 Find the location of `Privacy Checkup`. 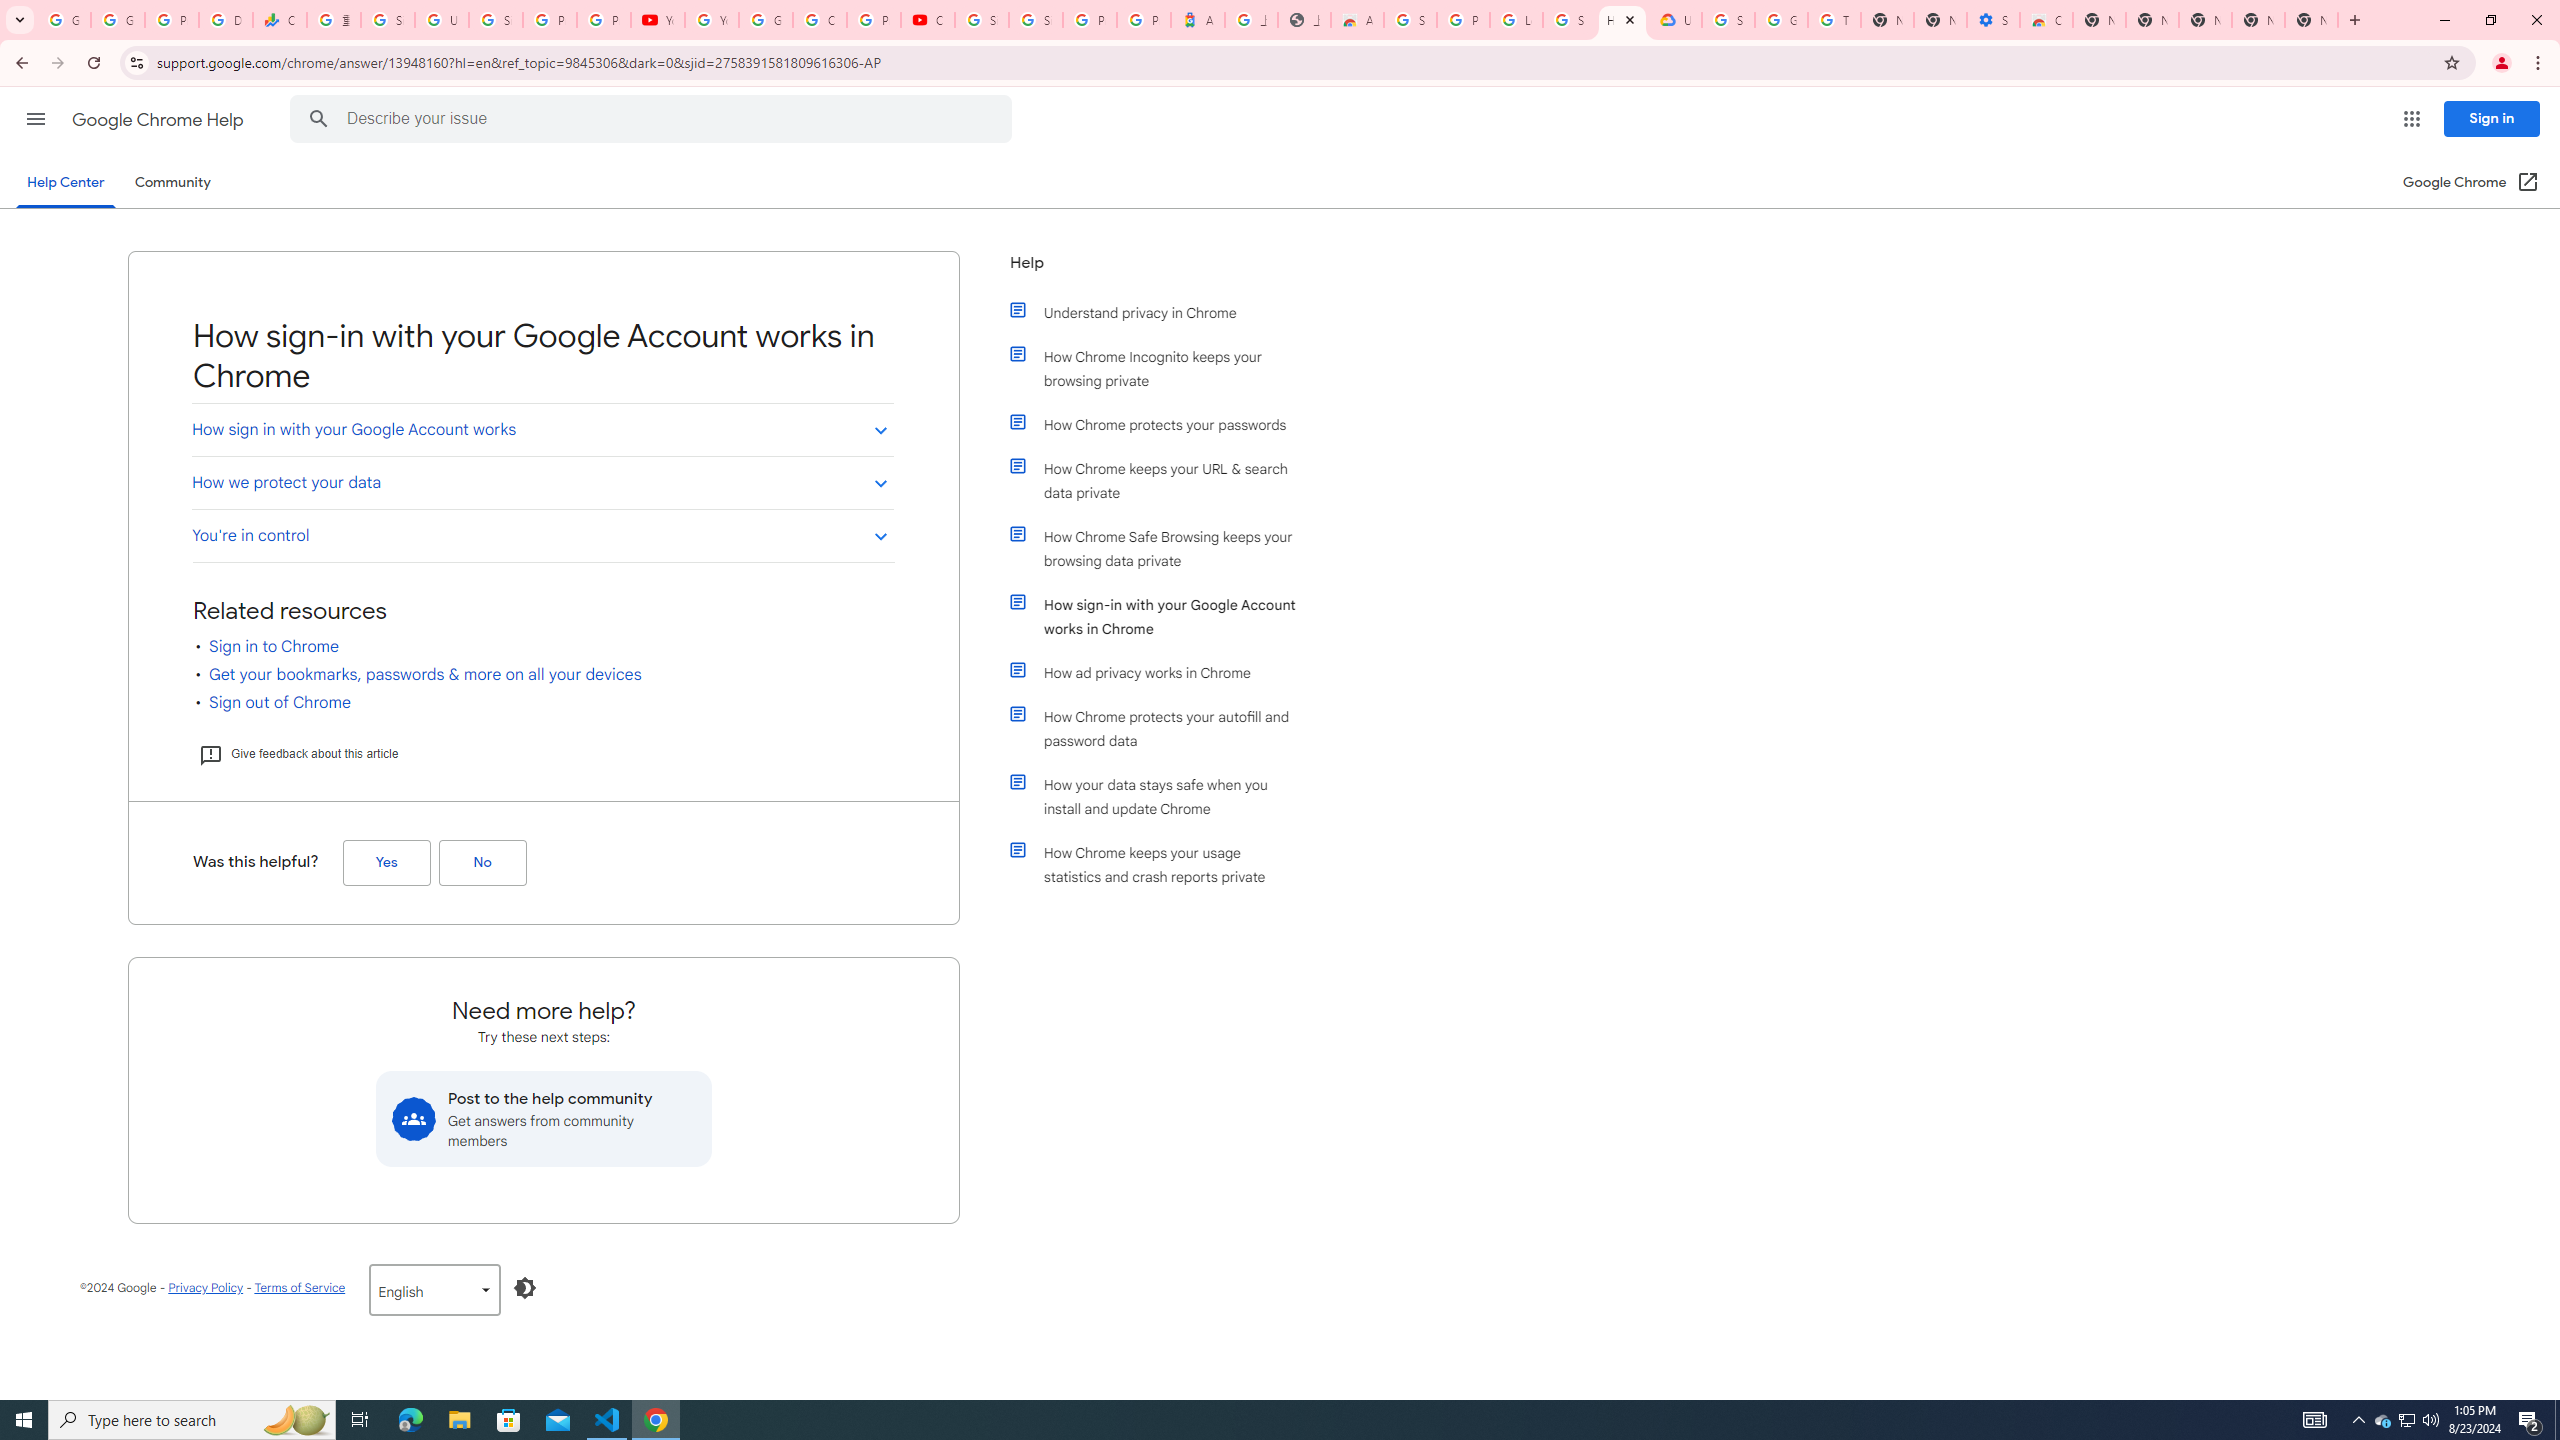

Privacy Checkup is located at coordinates (604, 20).